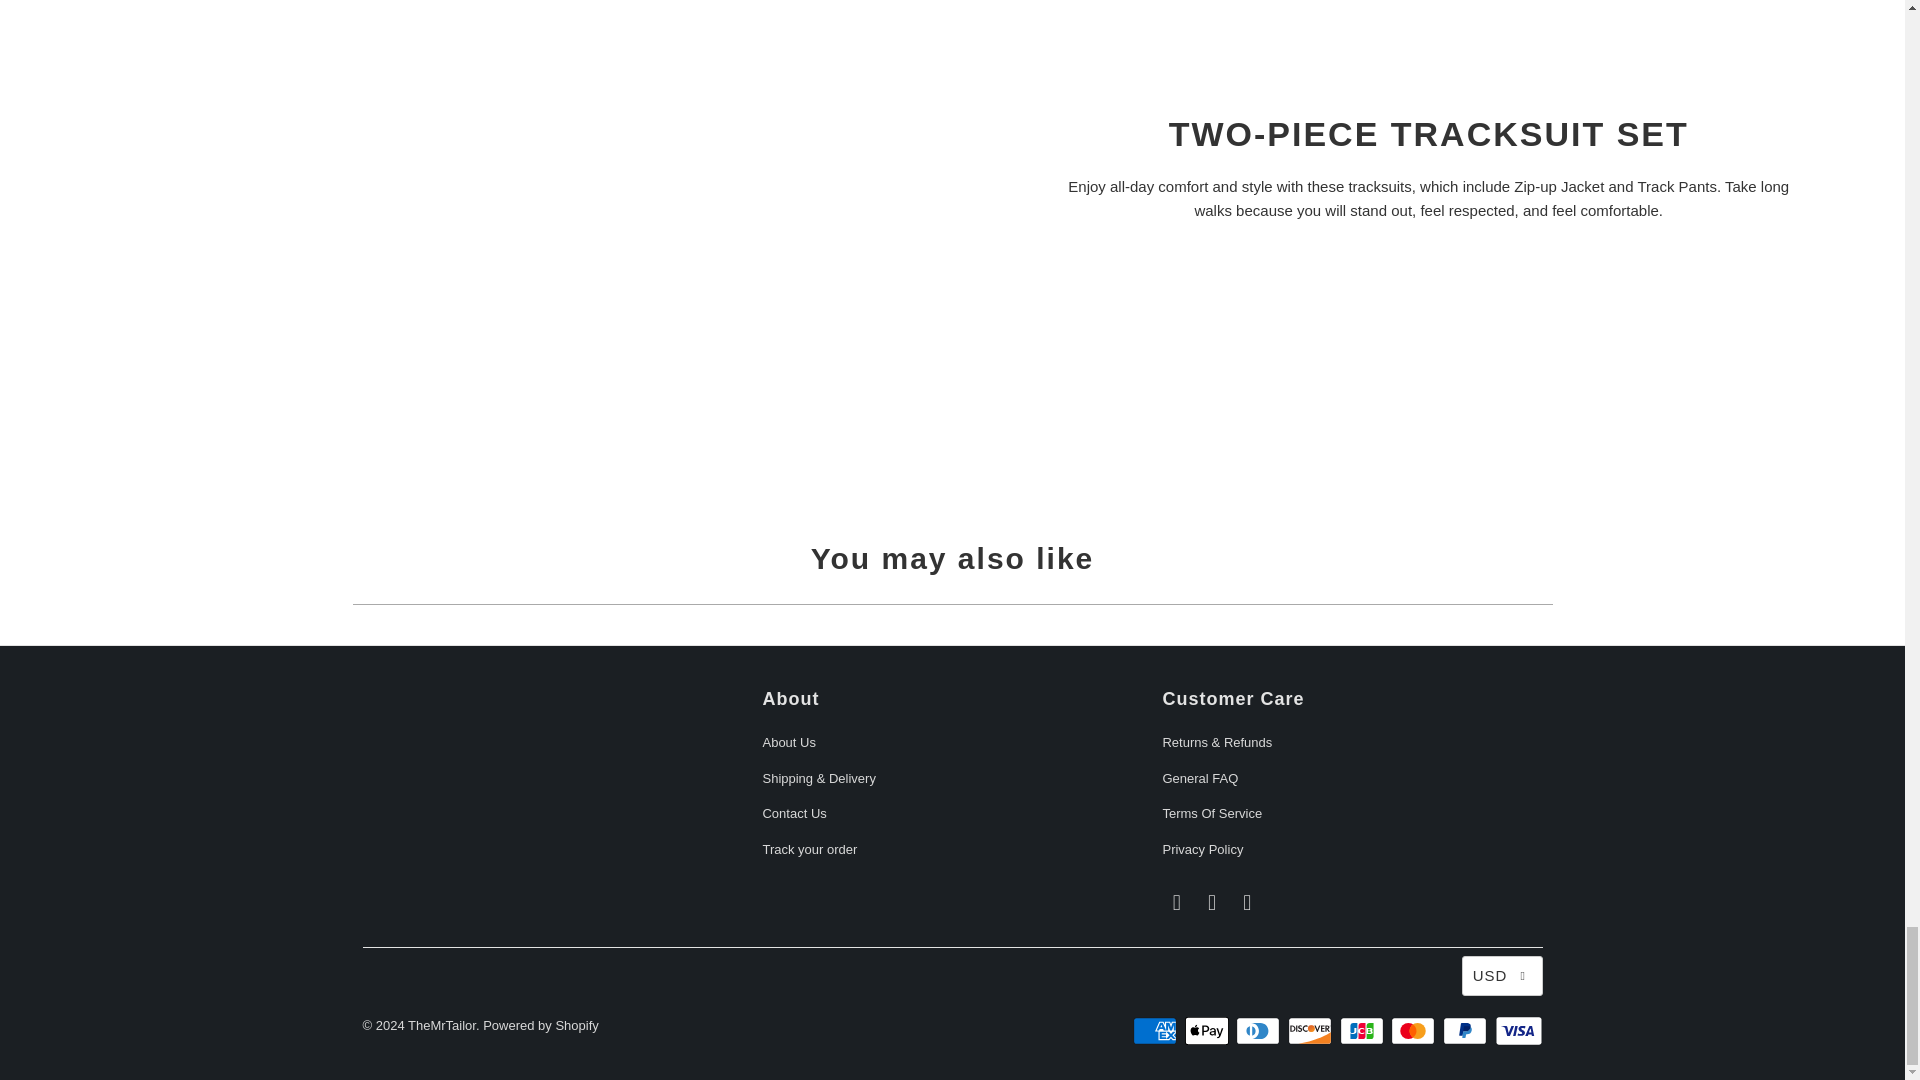  What do you see at coordinates (1260, 1031) in the screenshot?
I see `Diners Club` at bounding box center [1260, 1031].